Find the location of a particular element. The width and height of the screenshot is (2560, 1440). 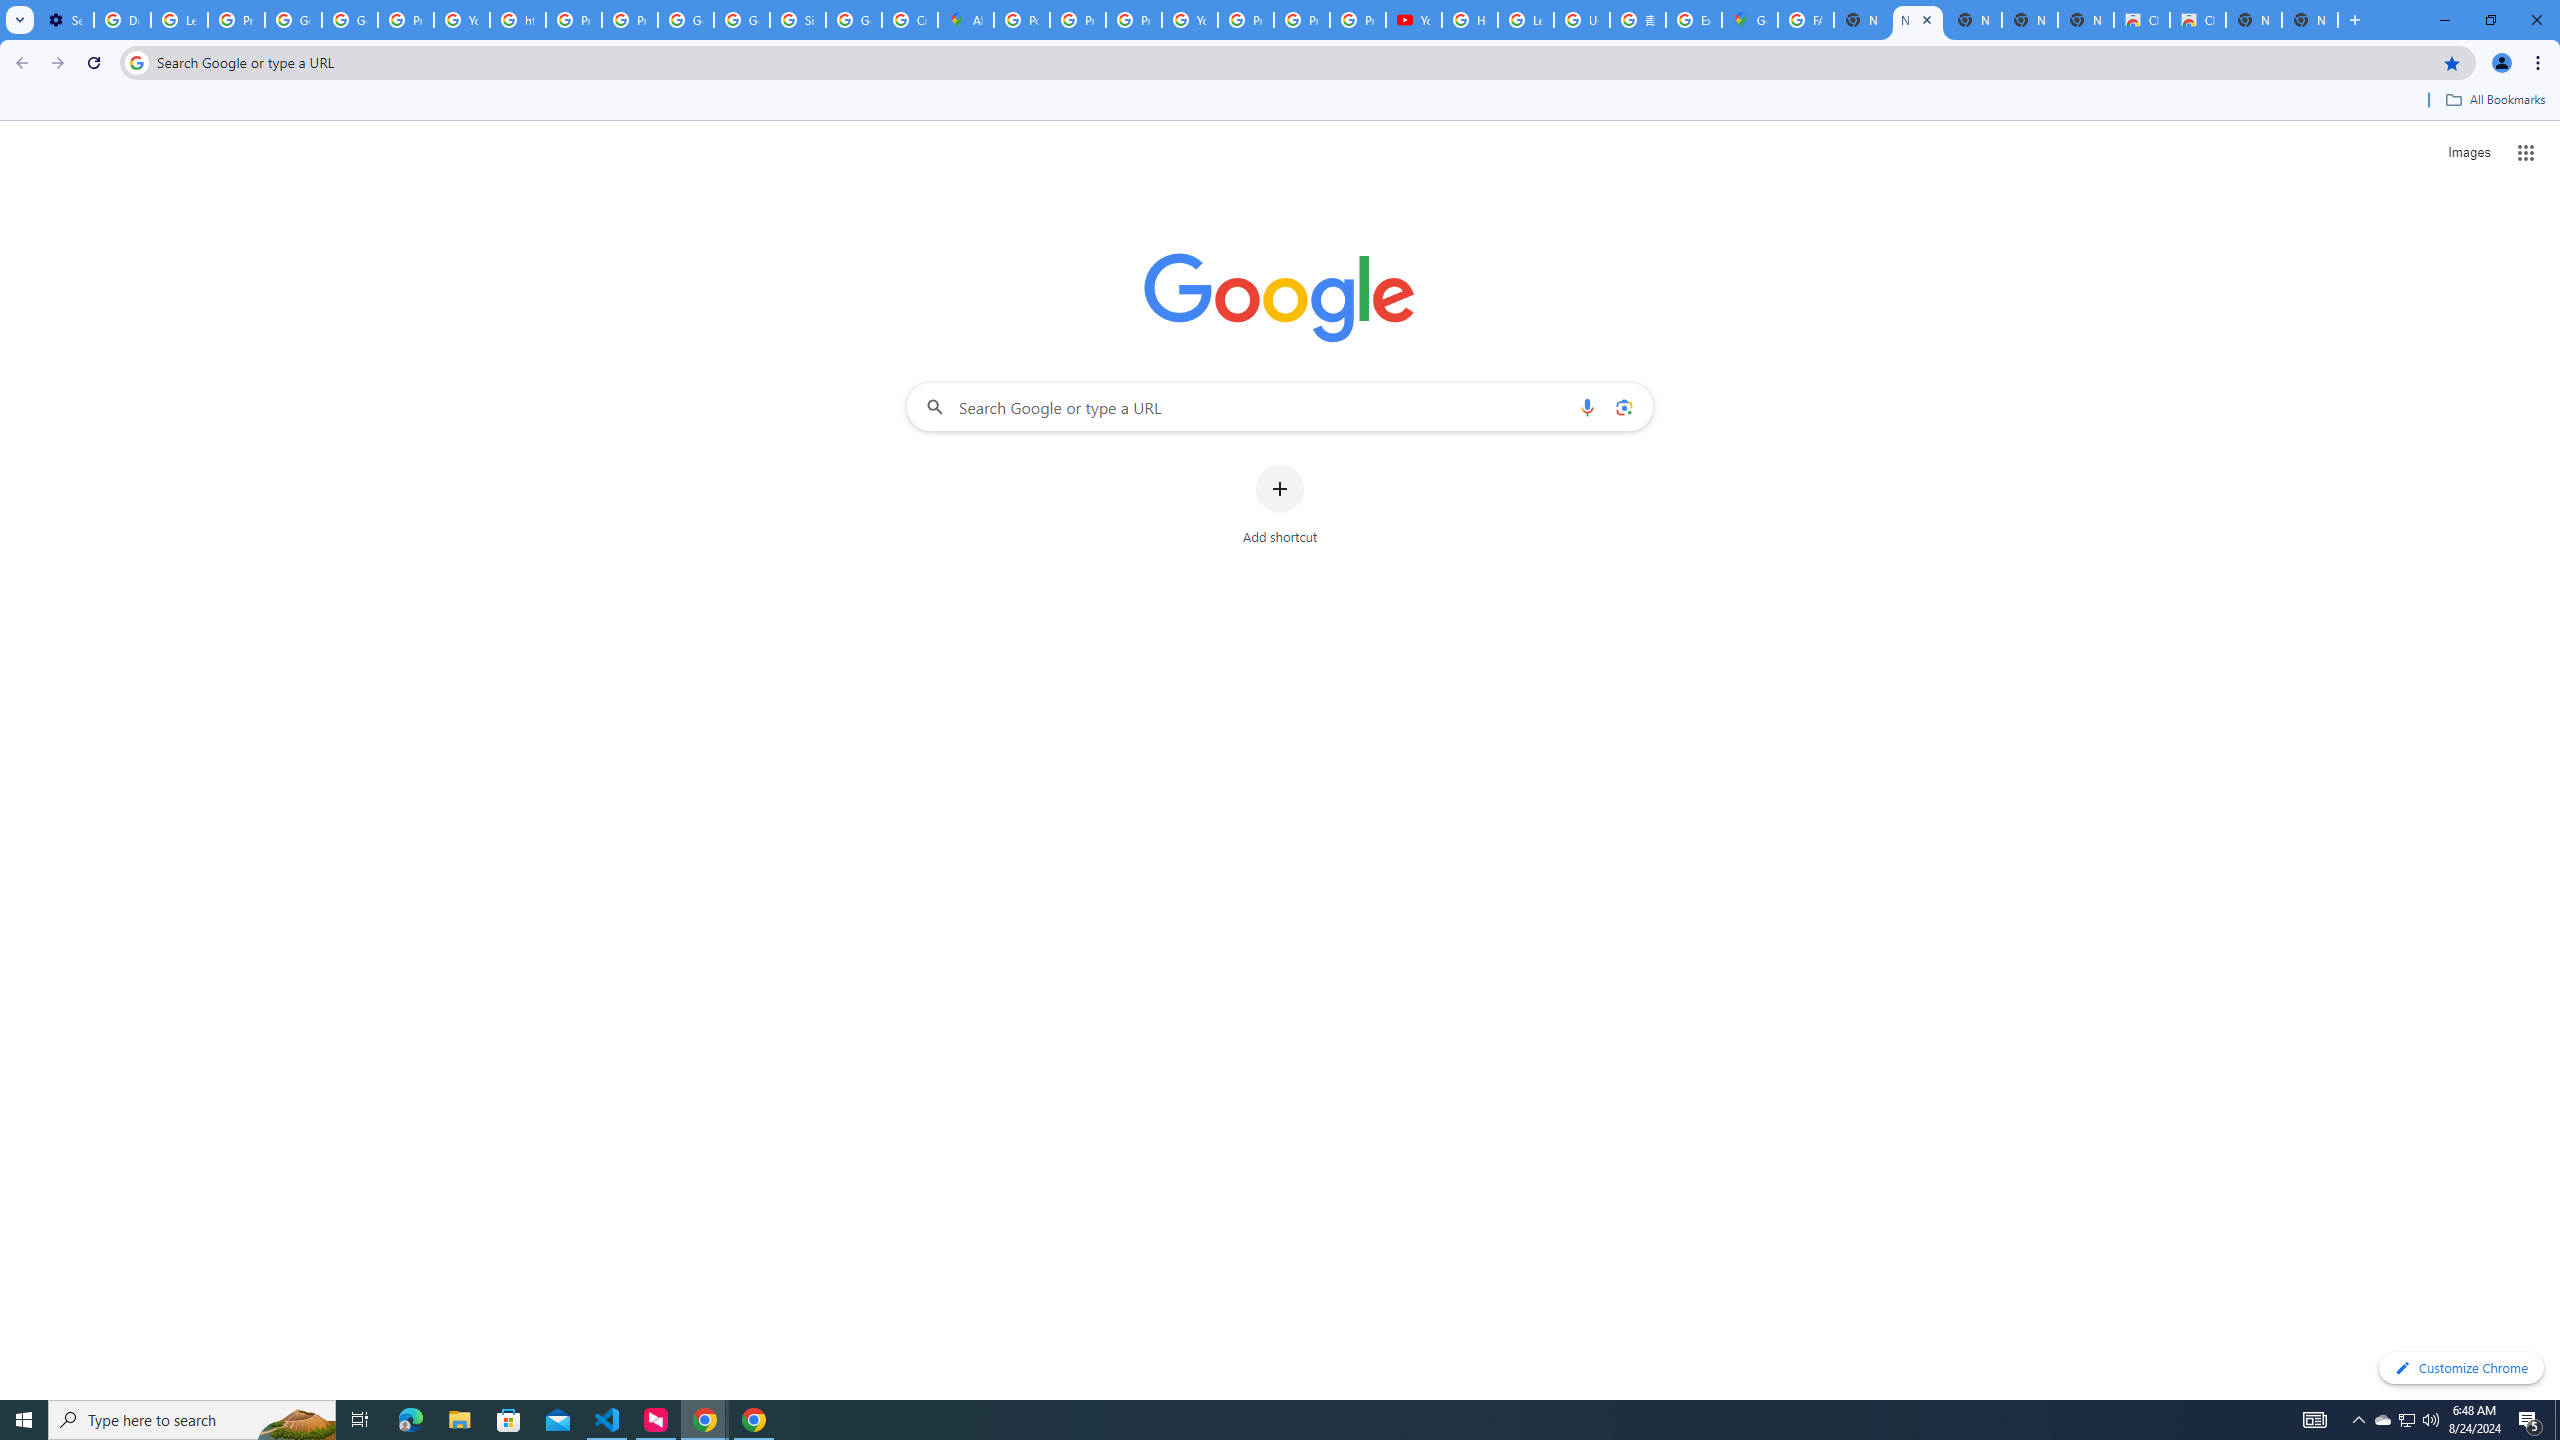

Privacy Help Center - Policies Help is located at coordinates (1134, 20).